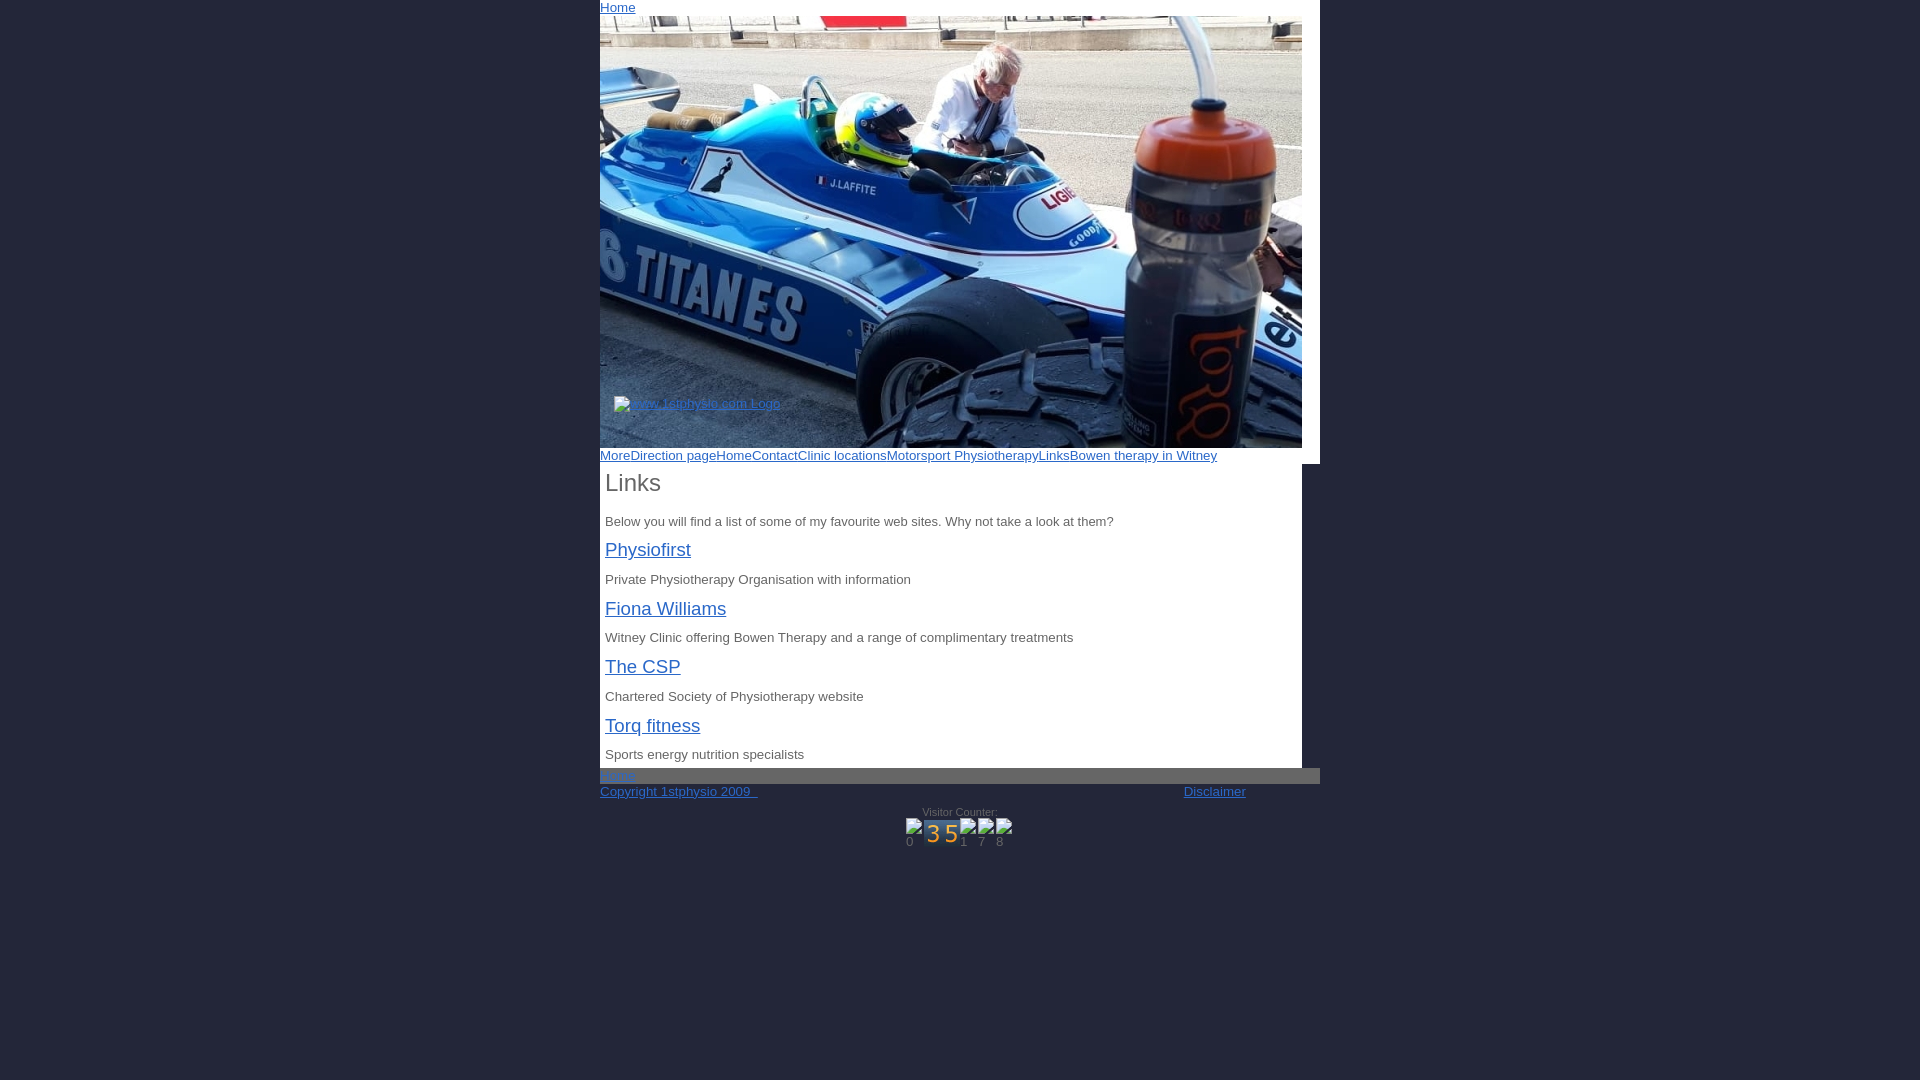 This screenshot has height=1080, width=1920. Describe the element at coordinates (679, 792) in the screenshot. I see `Copyright 1stphysio 2009  ` at that location.